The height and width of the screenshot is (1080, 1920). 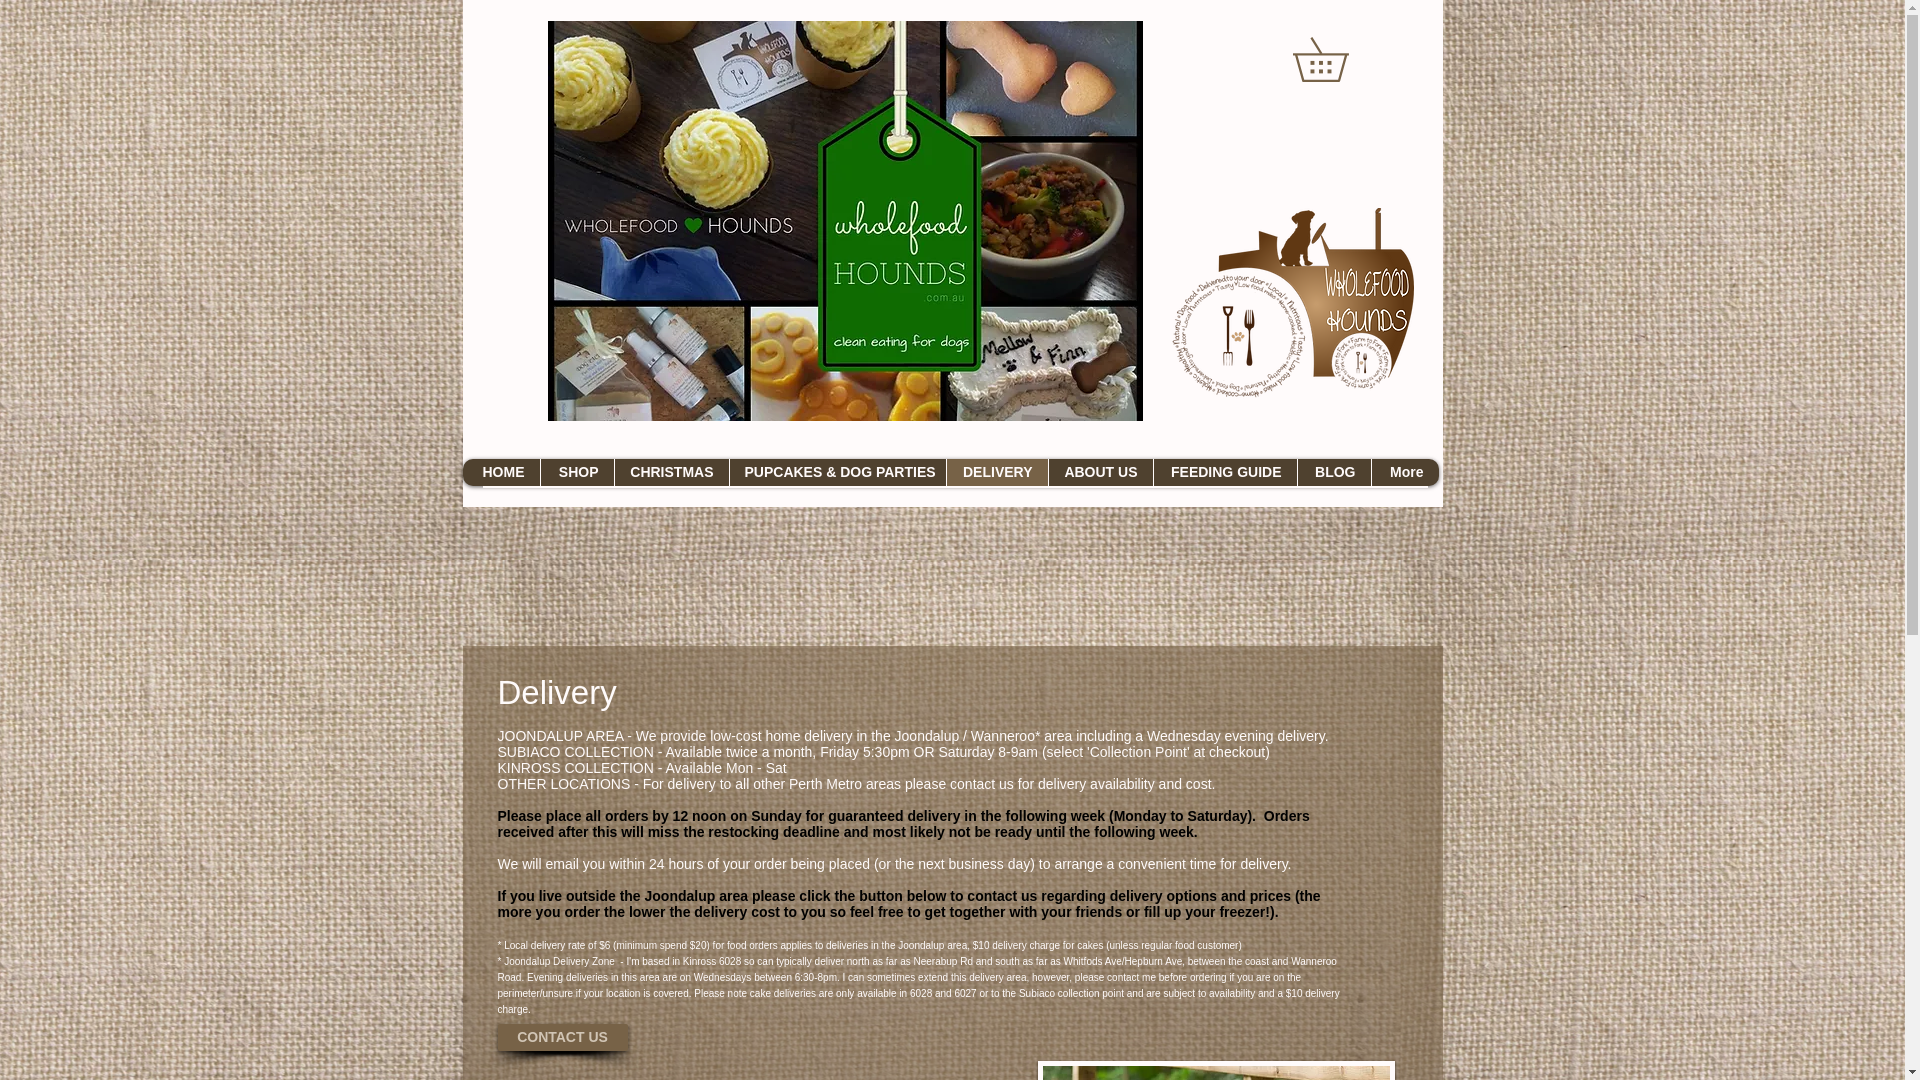 I want to click on HOME, so click(x=500, y=472).